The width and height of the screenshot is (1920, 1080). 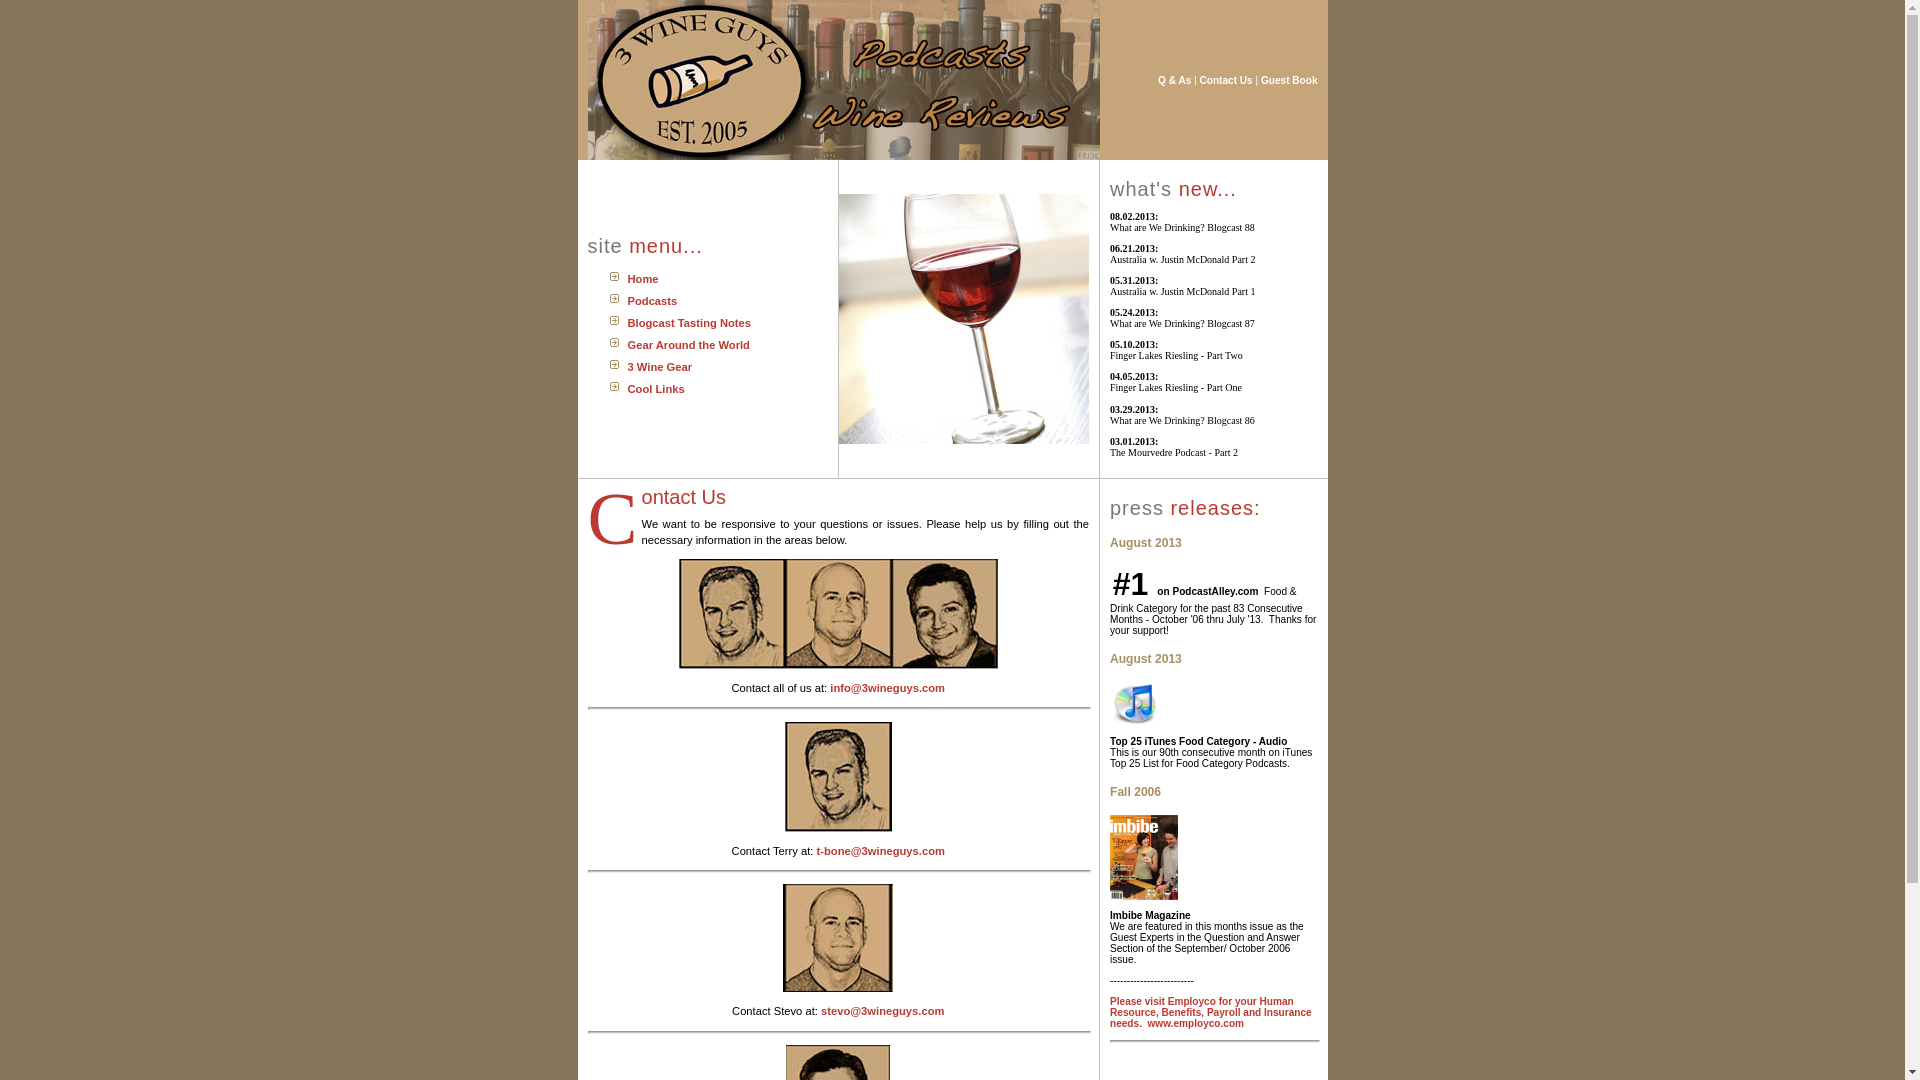 What do you see at coordinates (882, 1011) in the screenshot?
I see `stevo@3wineguys.com` at bounding box center [882, 1011].